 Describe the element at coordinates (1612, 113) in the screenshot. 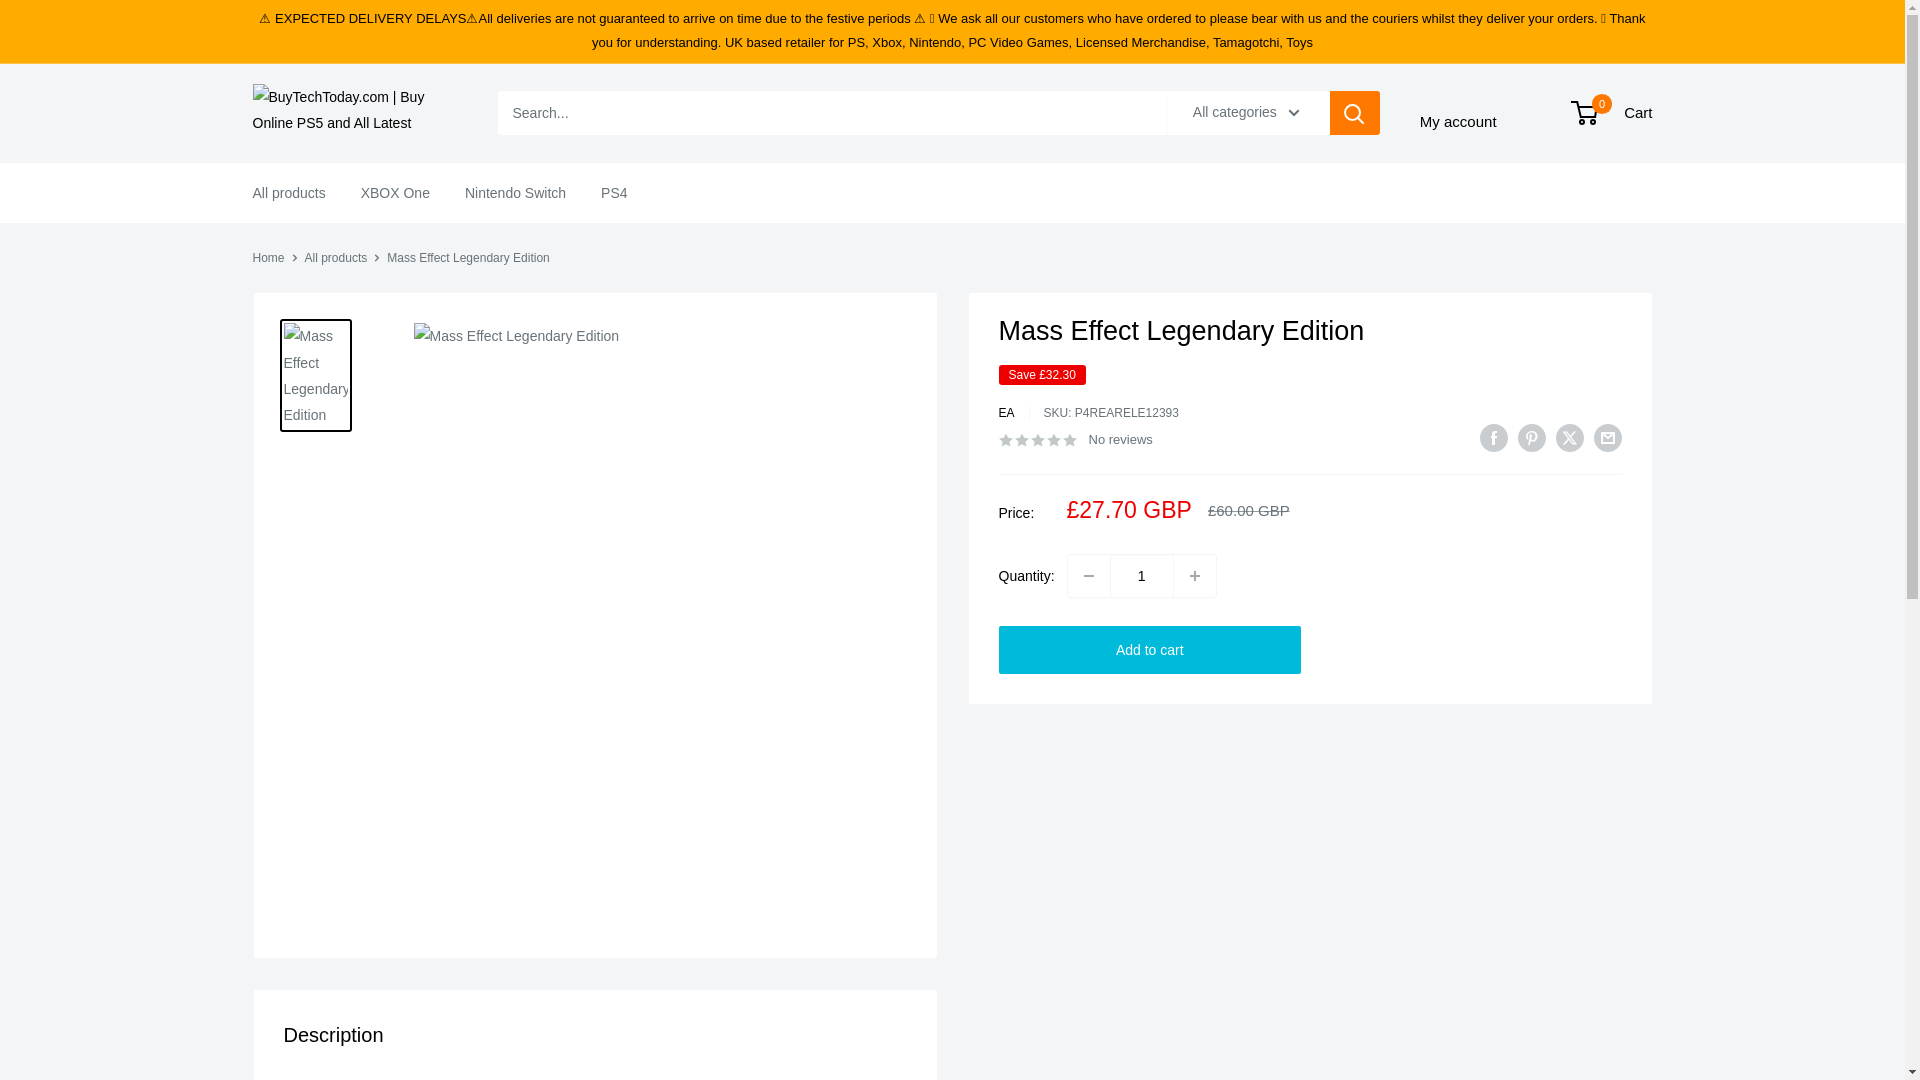

I see `Increase quantity by 1` at that location.